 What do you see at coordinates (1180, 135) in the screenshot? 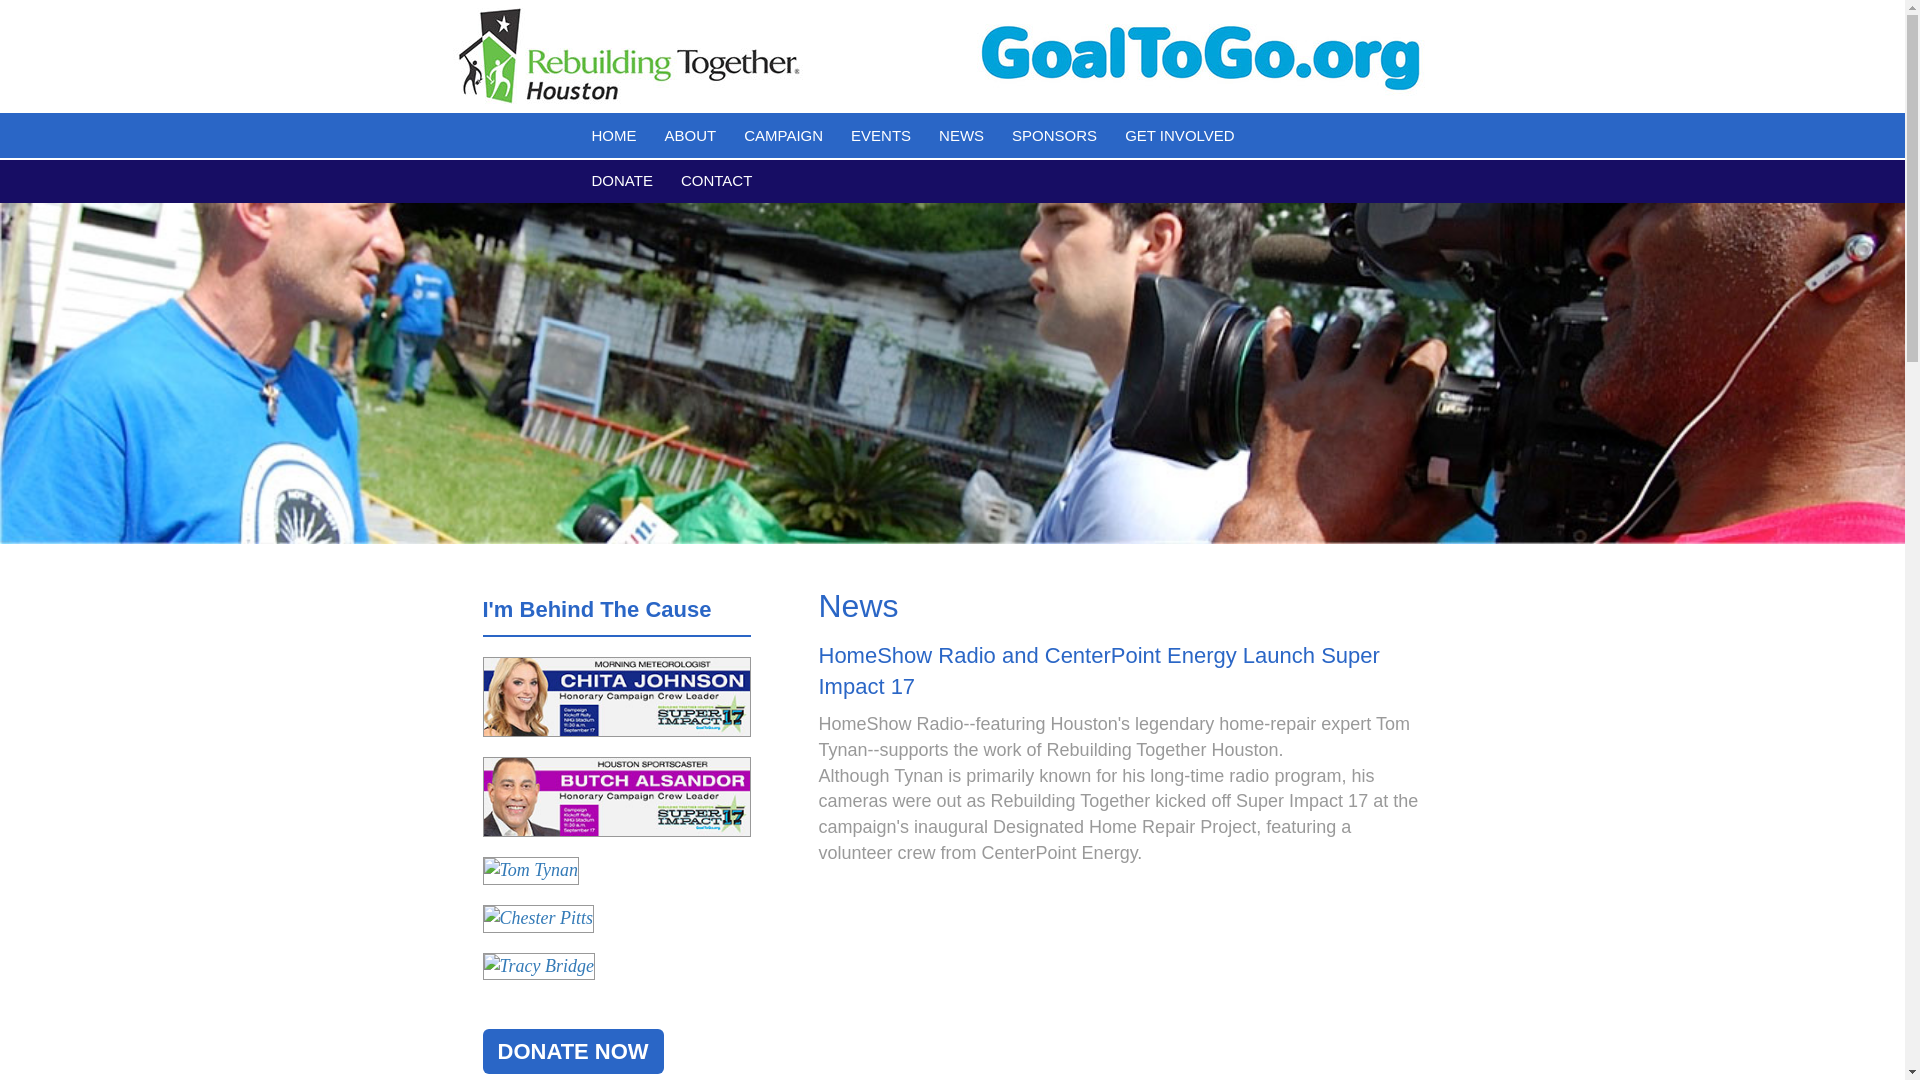
I see `GET INVOLVED` at bounding box center [1180, 135].